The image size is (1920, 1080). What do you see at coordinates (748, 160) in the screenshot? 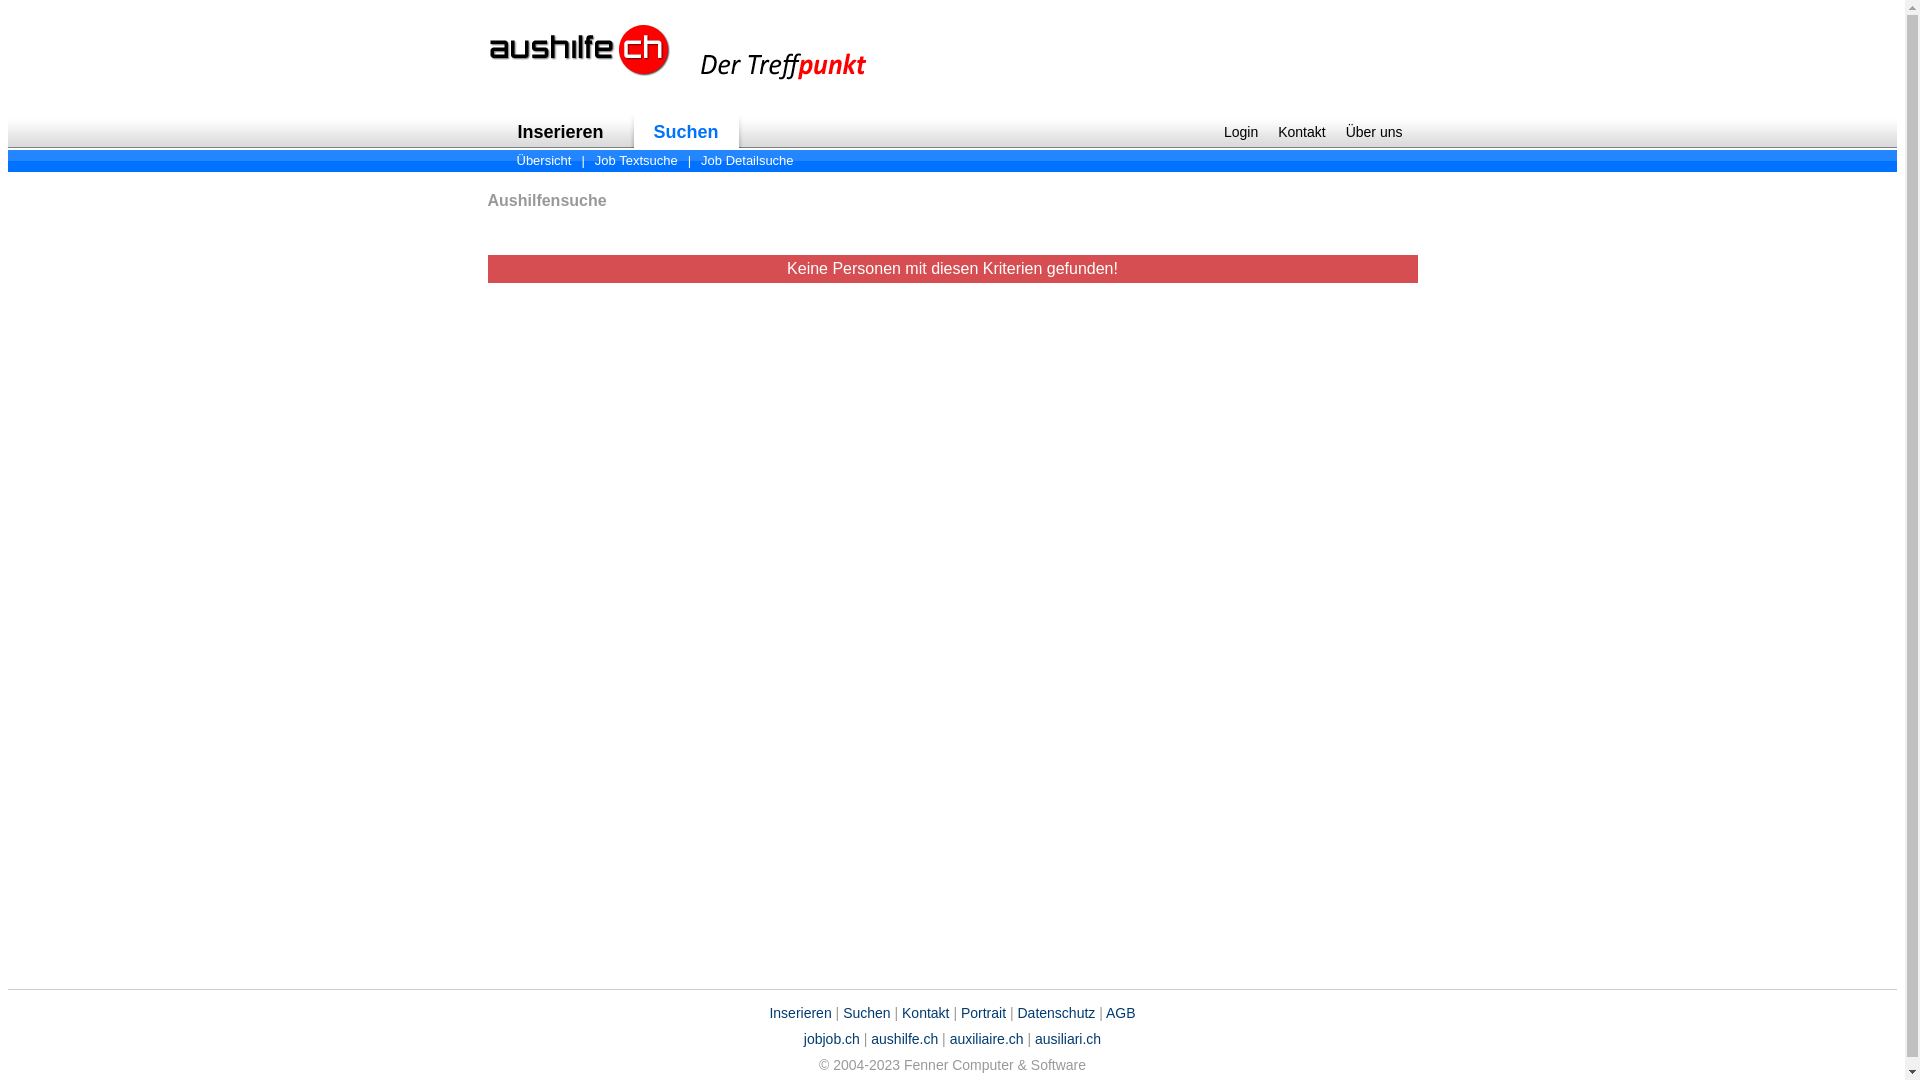
I see `Job Detailsuche` at bounding box center [748, 160].